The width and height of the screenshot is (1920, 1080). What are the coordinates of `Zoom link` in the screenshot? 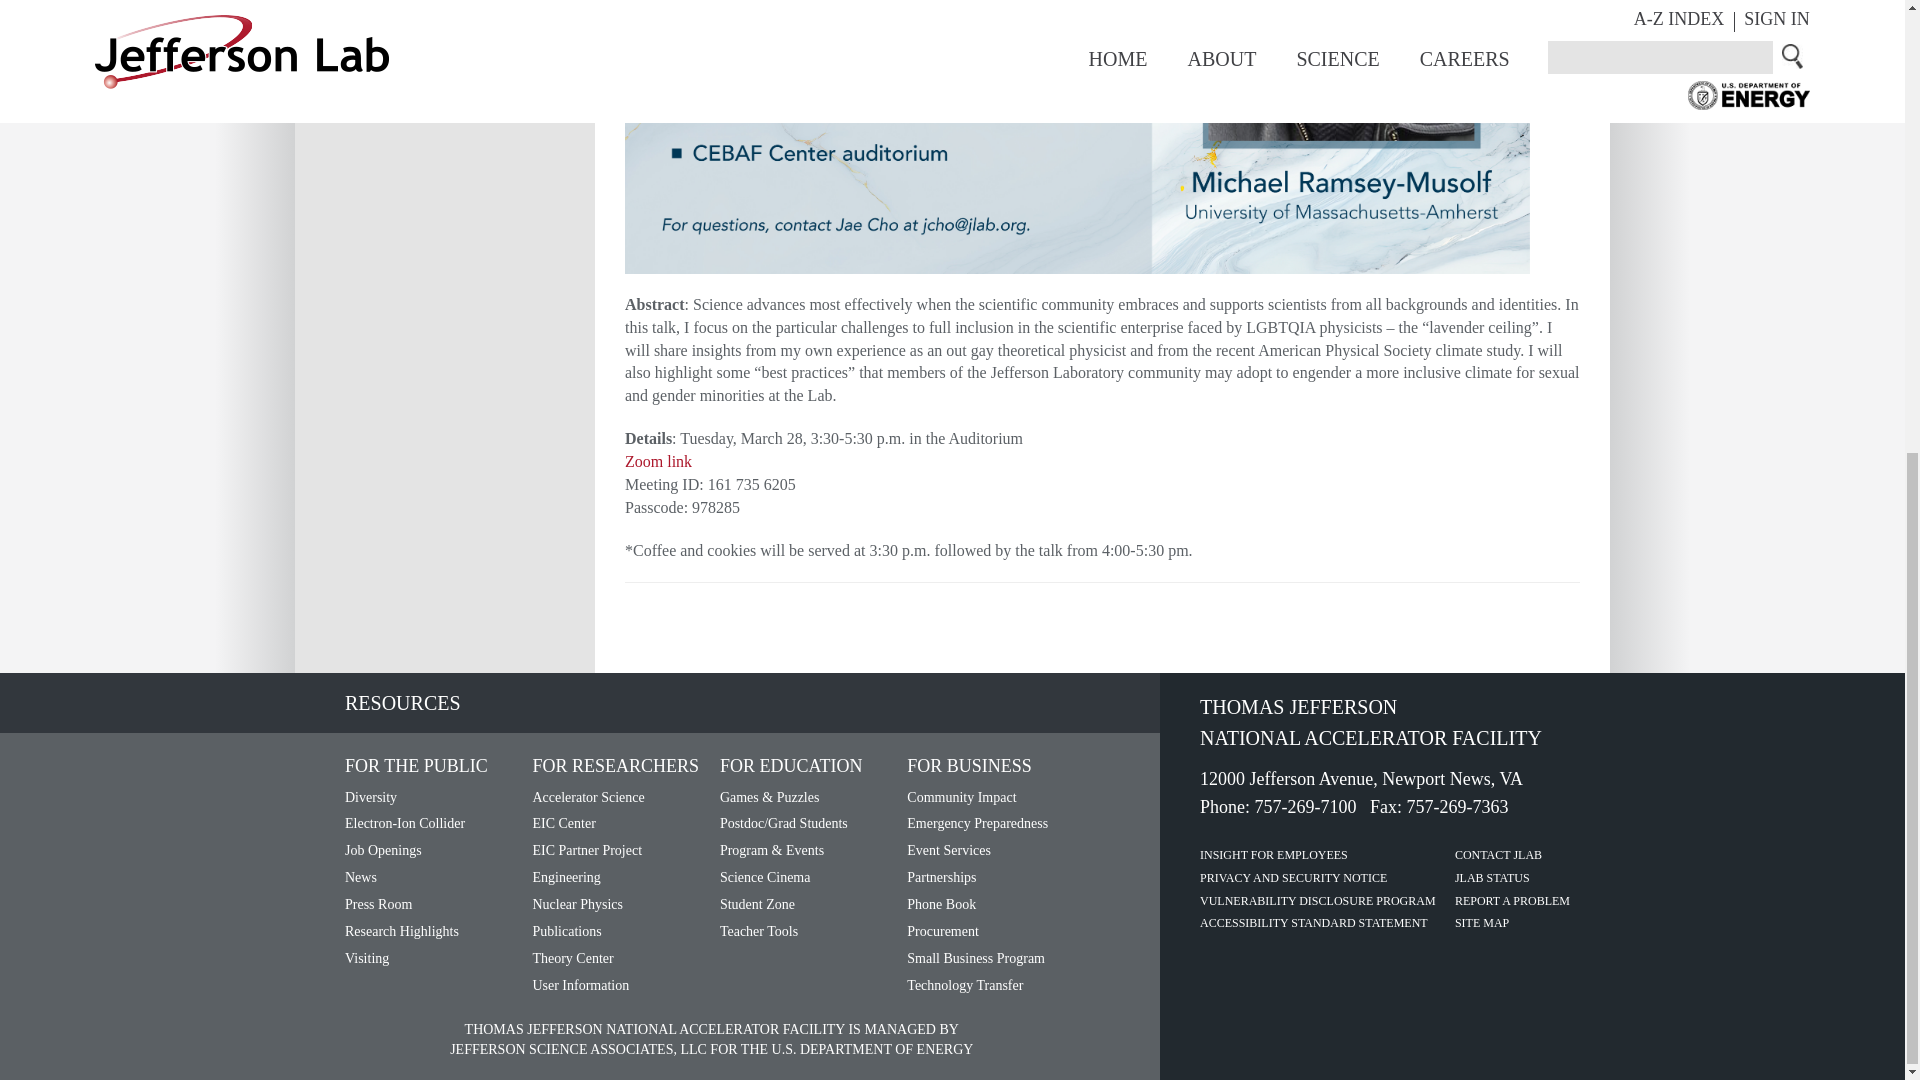 It's located at (658, 460).